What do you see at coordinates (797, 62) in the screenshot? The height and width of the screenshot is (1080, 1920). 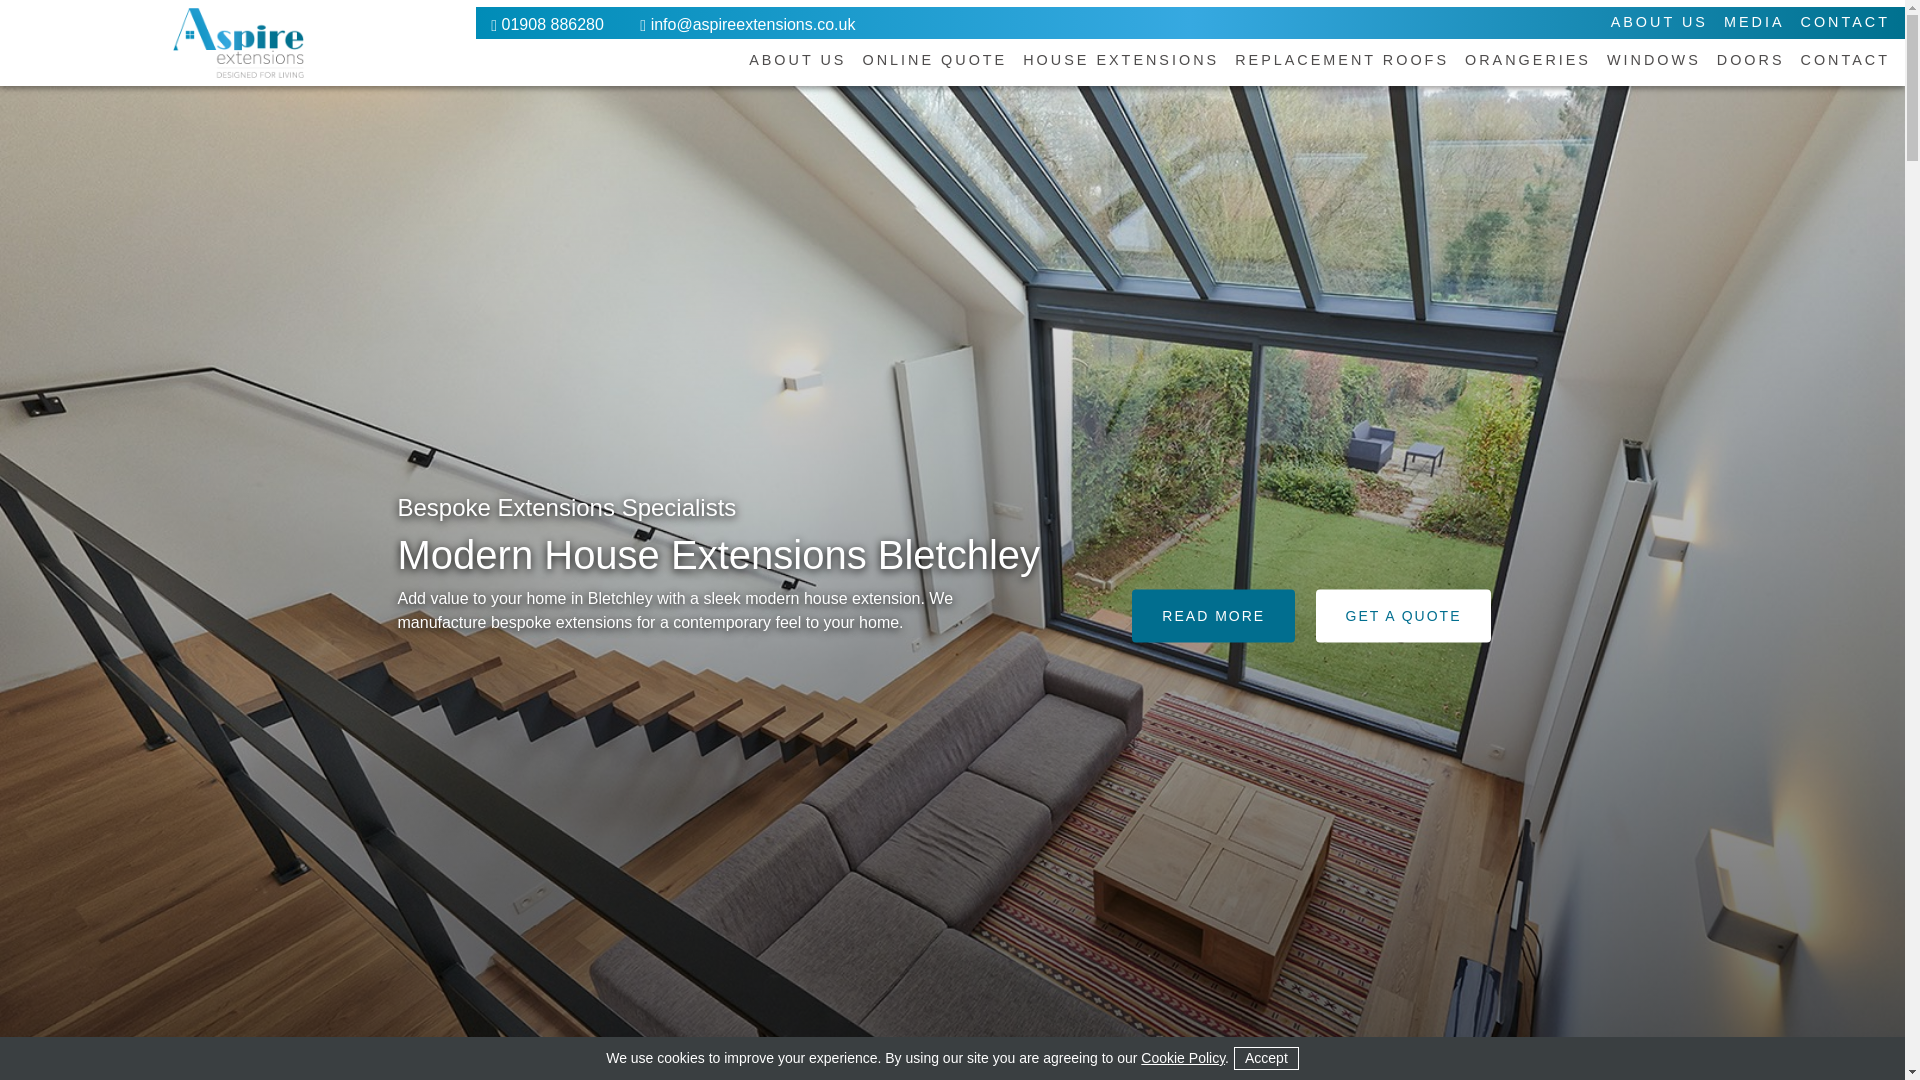 I see `ABOUT US` at bounding box center [797, 62].